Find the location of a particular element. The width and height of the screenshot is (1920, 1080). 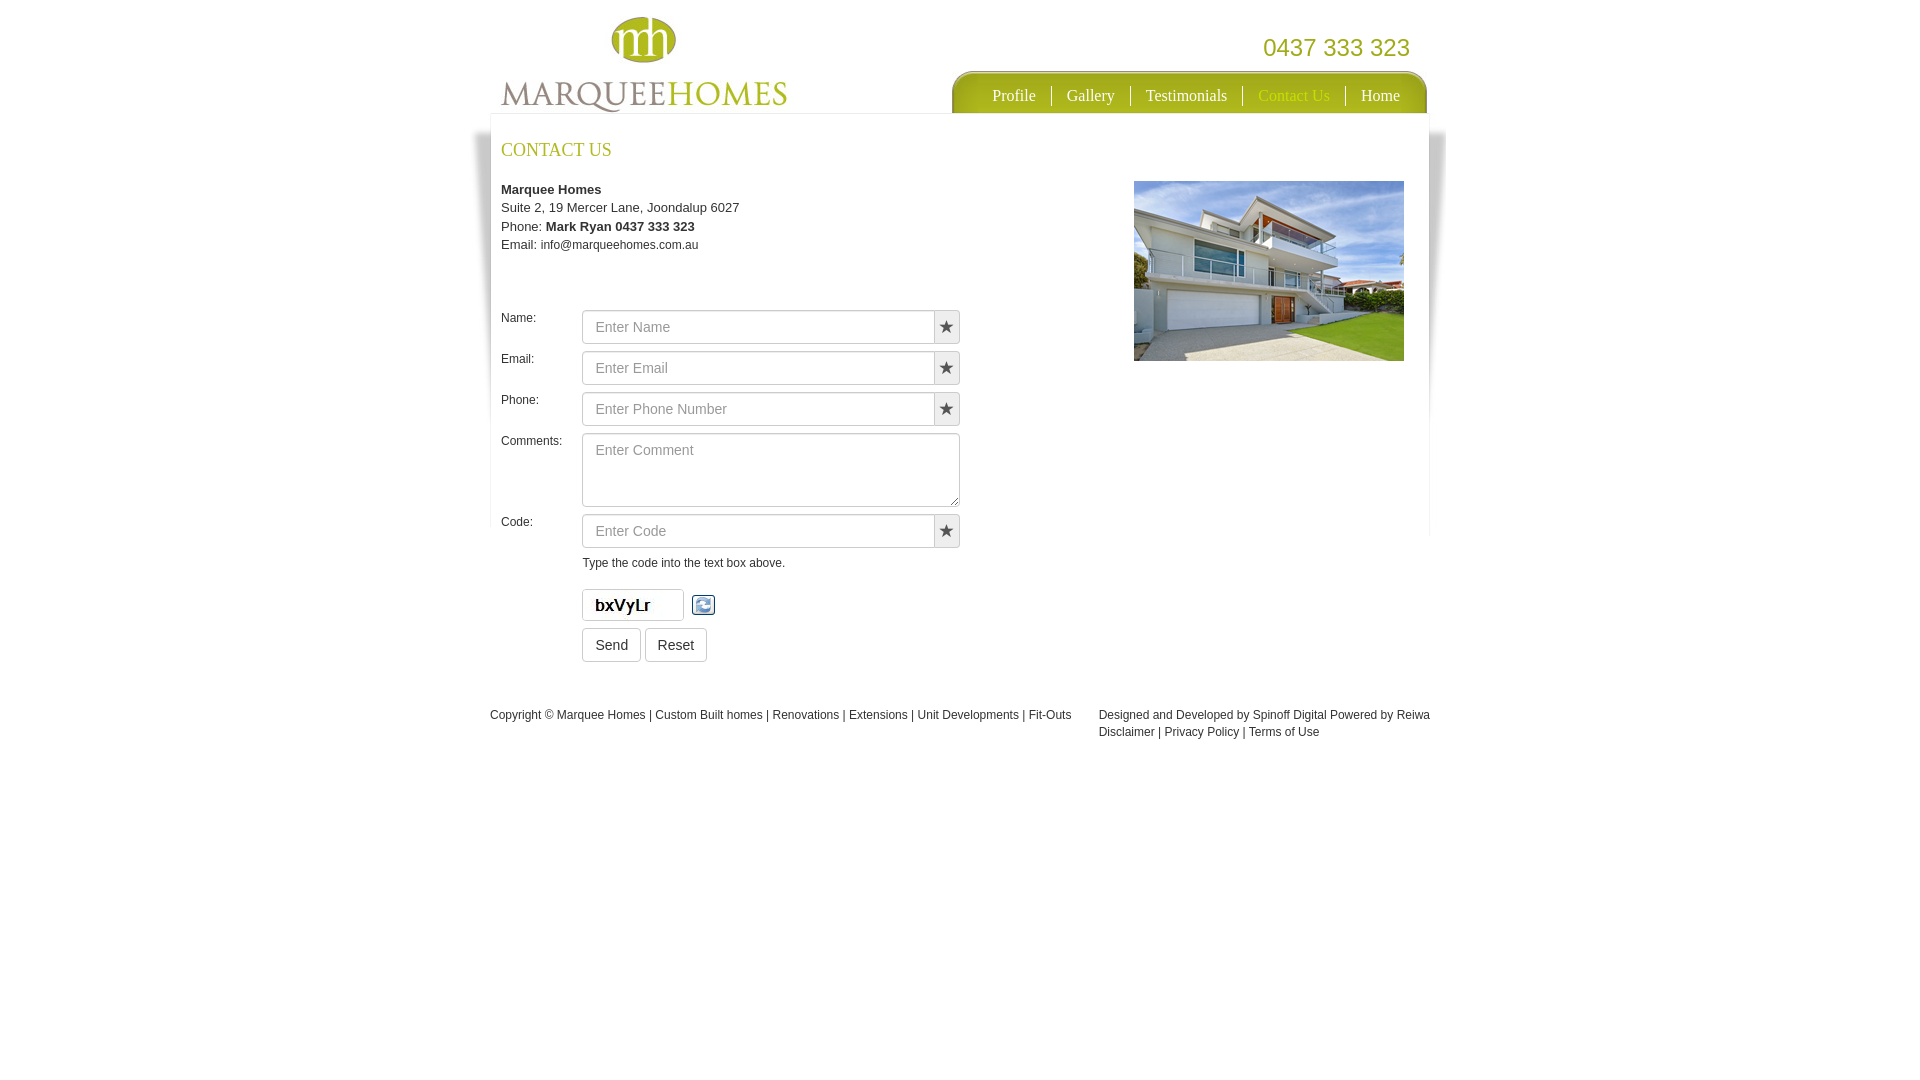

Custom Built homes is located at coordinates (708, 715).